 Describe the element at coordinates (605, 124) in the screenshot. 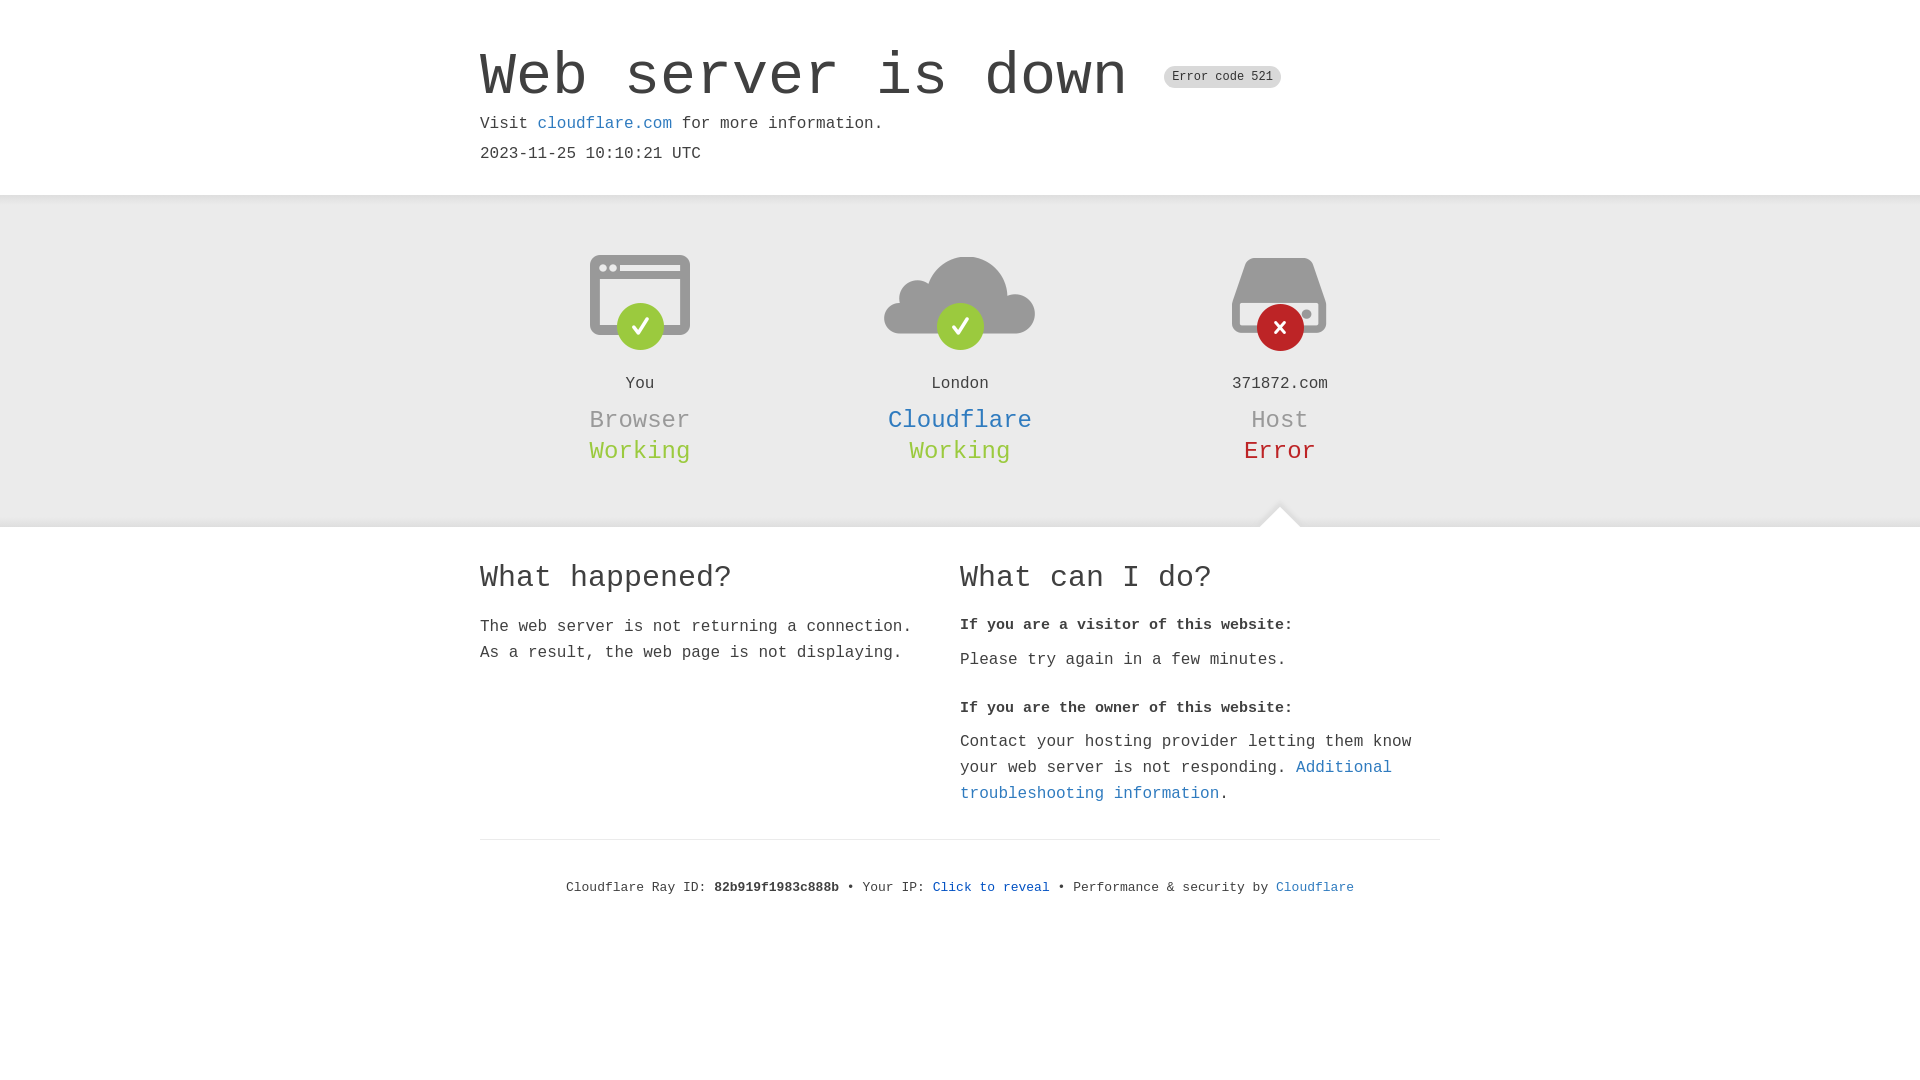

I see `cloudflare.com` at that location.